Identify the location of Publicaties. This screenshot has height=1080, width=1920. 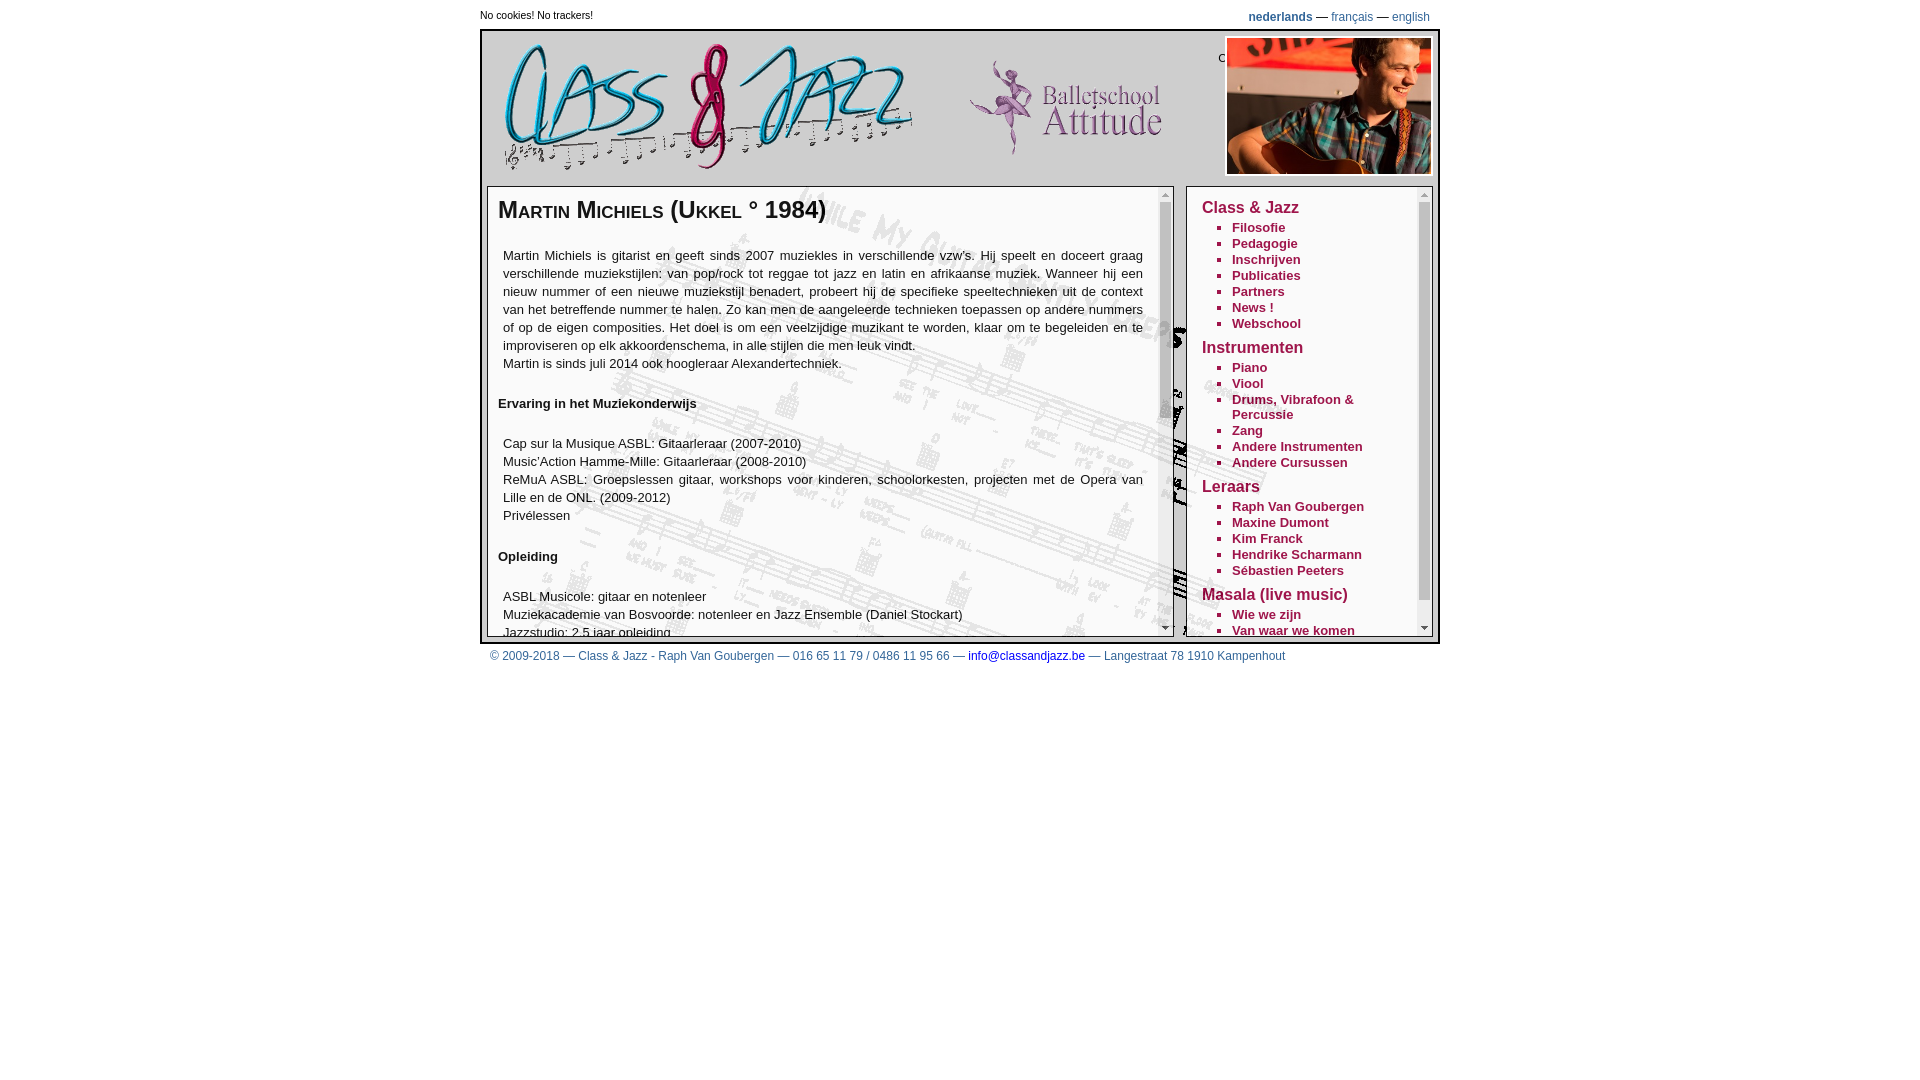
(1266, 276).